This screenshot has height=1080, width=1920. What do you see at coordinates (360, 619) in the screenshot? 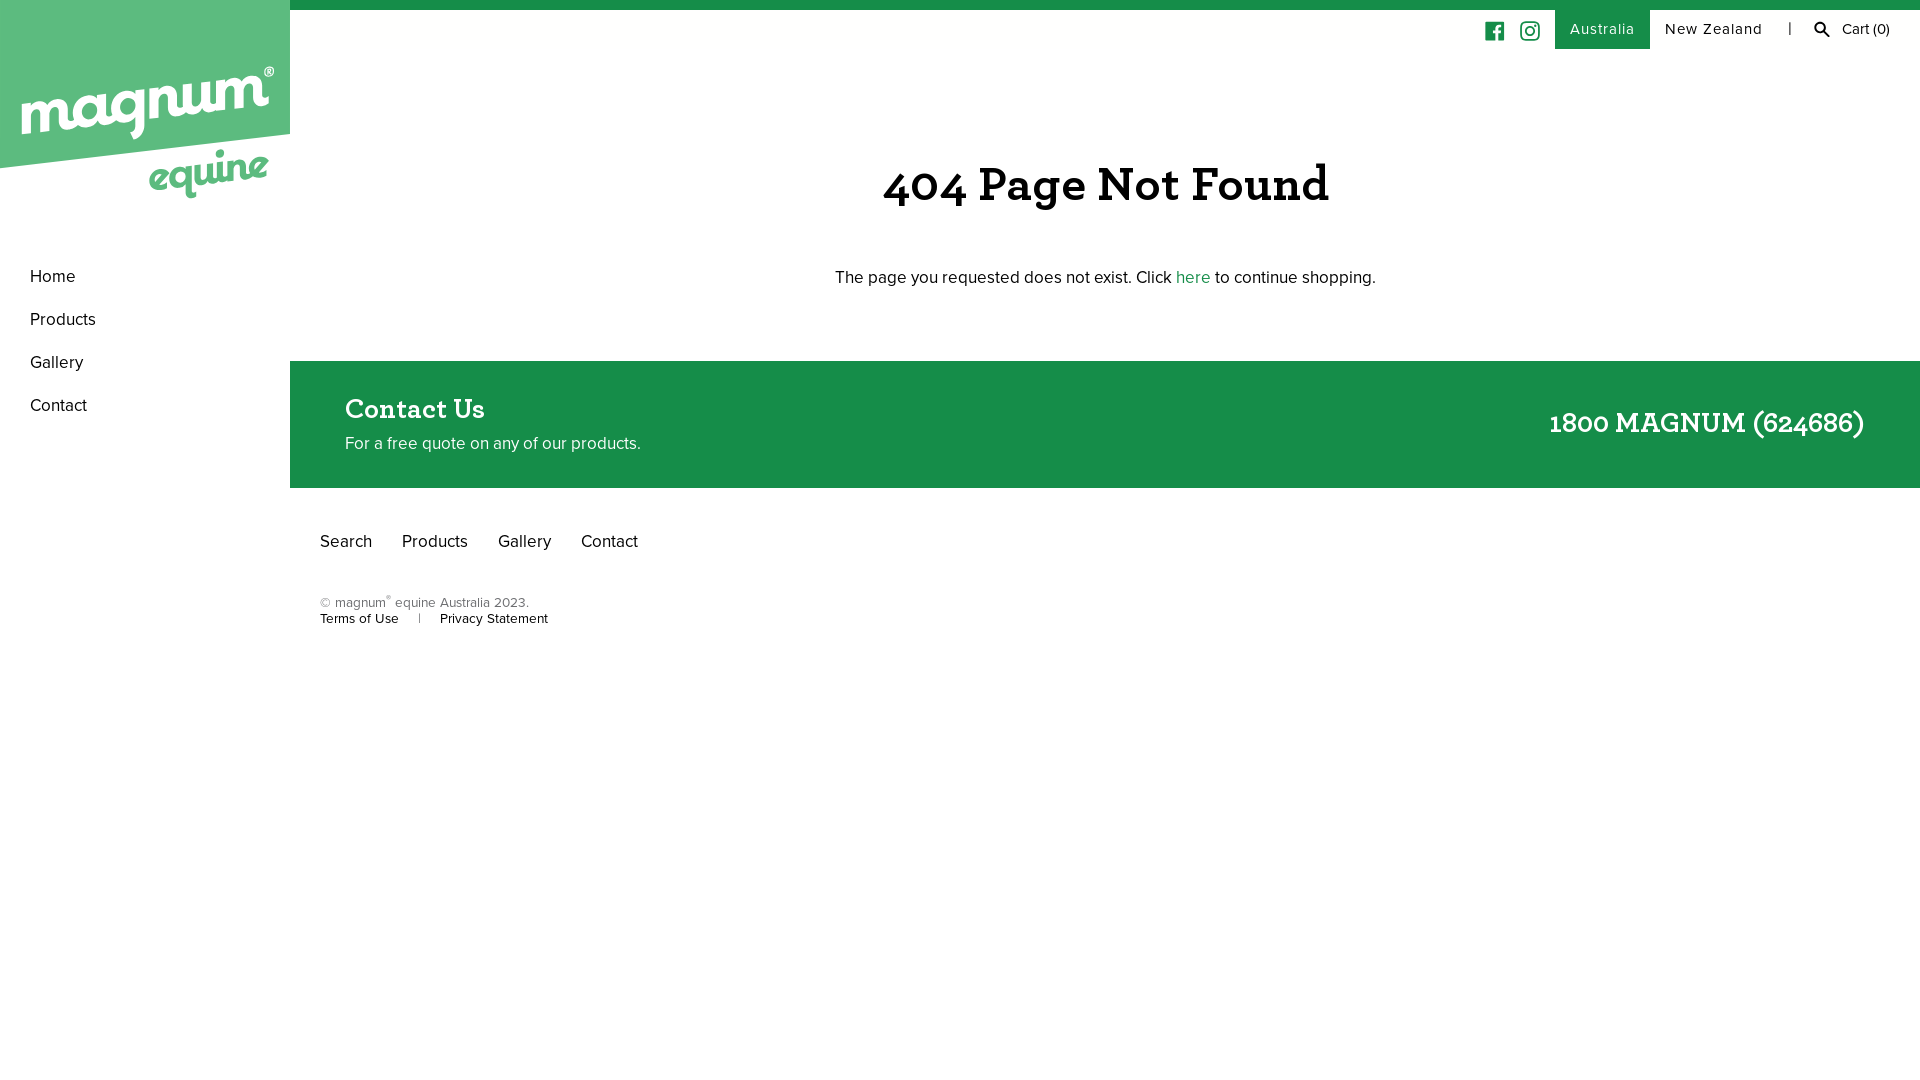
I see `Terms of Use` at bounding box center [360, 619].